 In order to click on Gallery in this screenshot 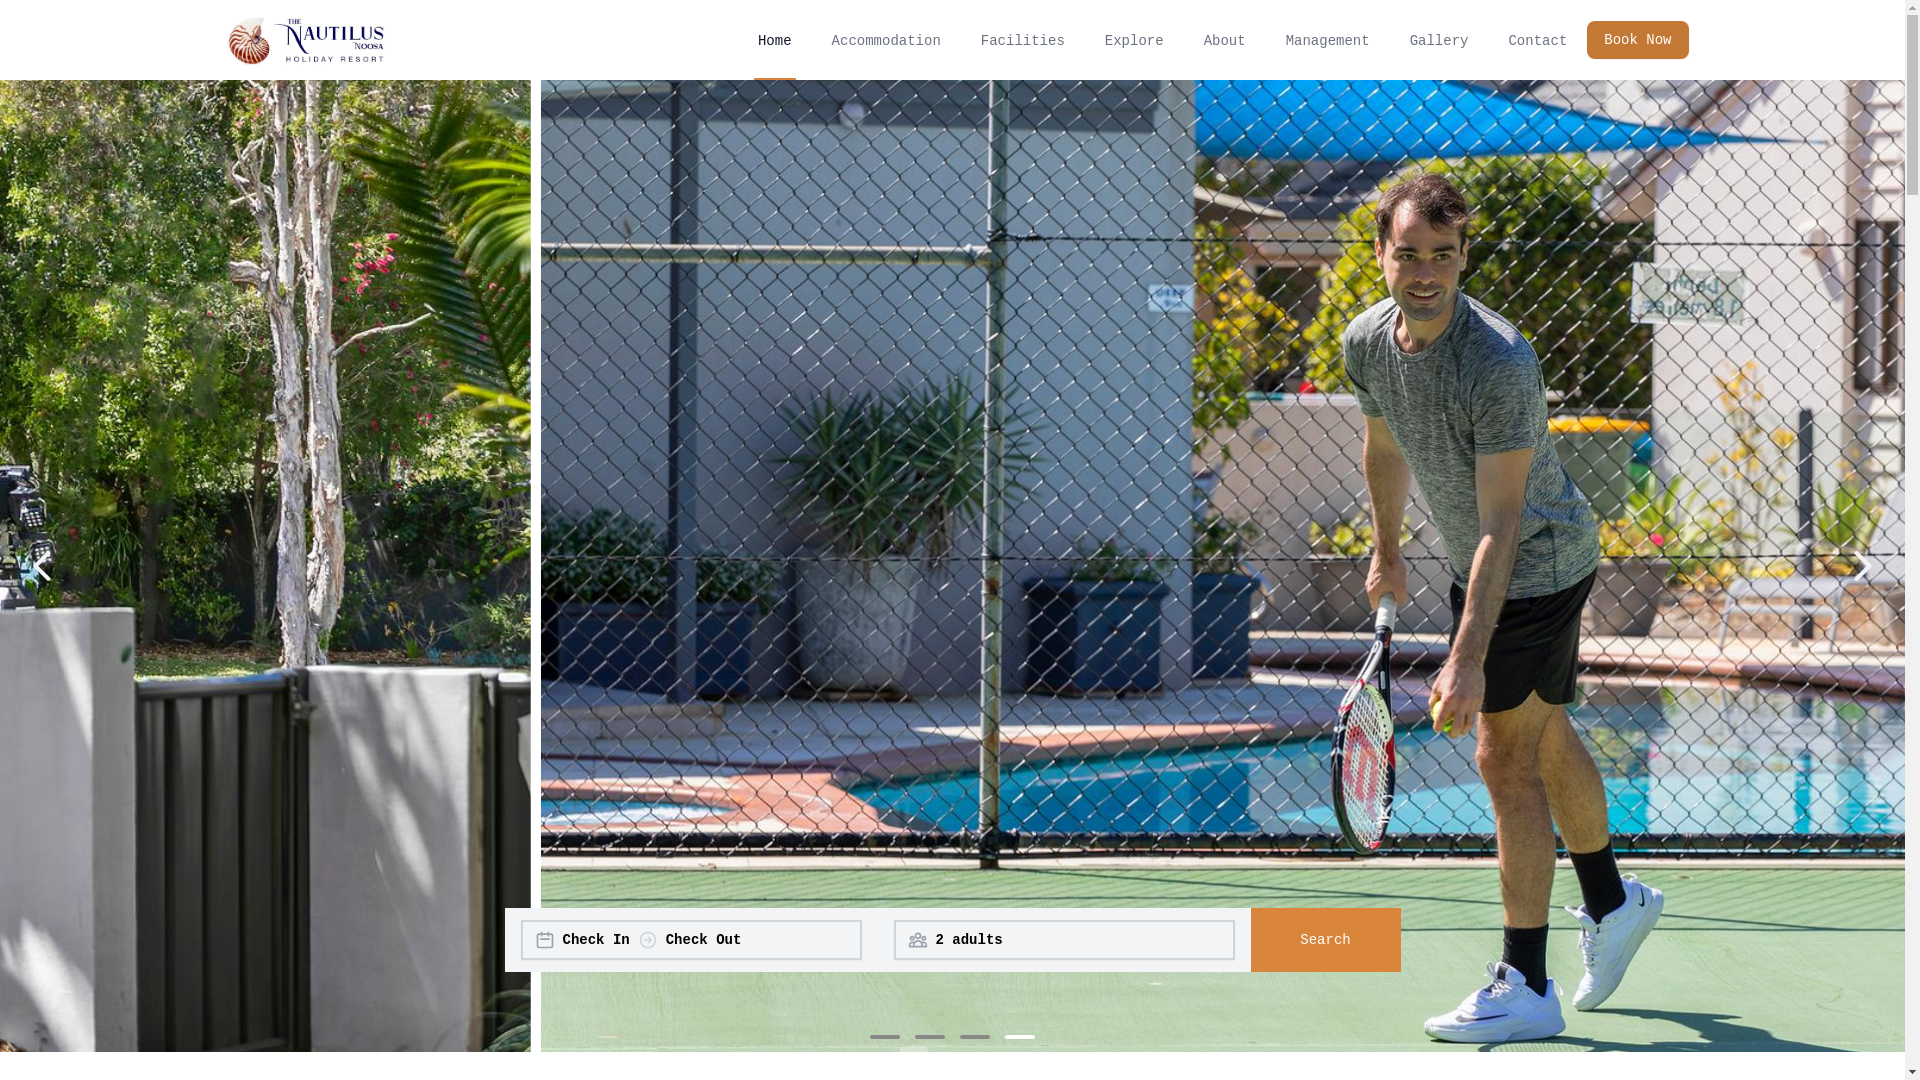, I will do `click(1440, 40)`.